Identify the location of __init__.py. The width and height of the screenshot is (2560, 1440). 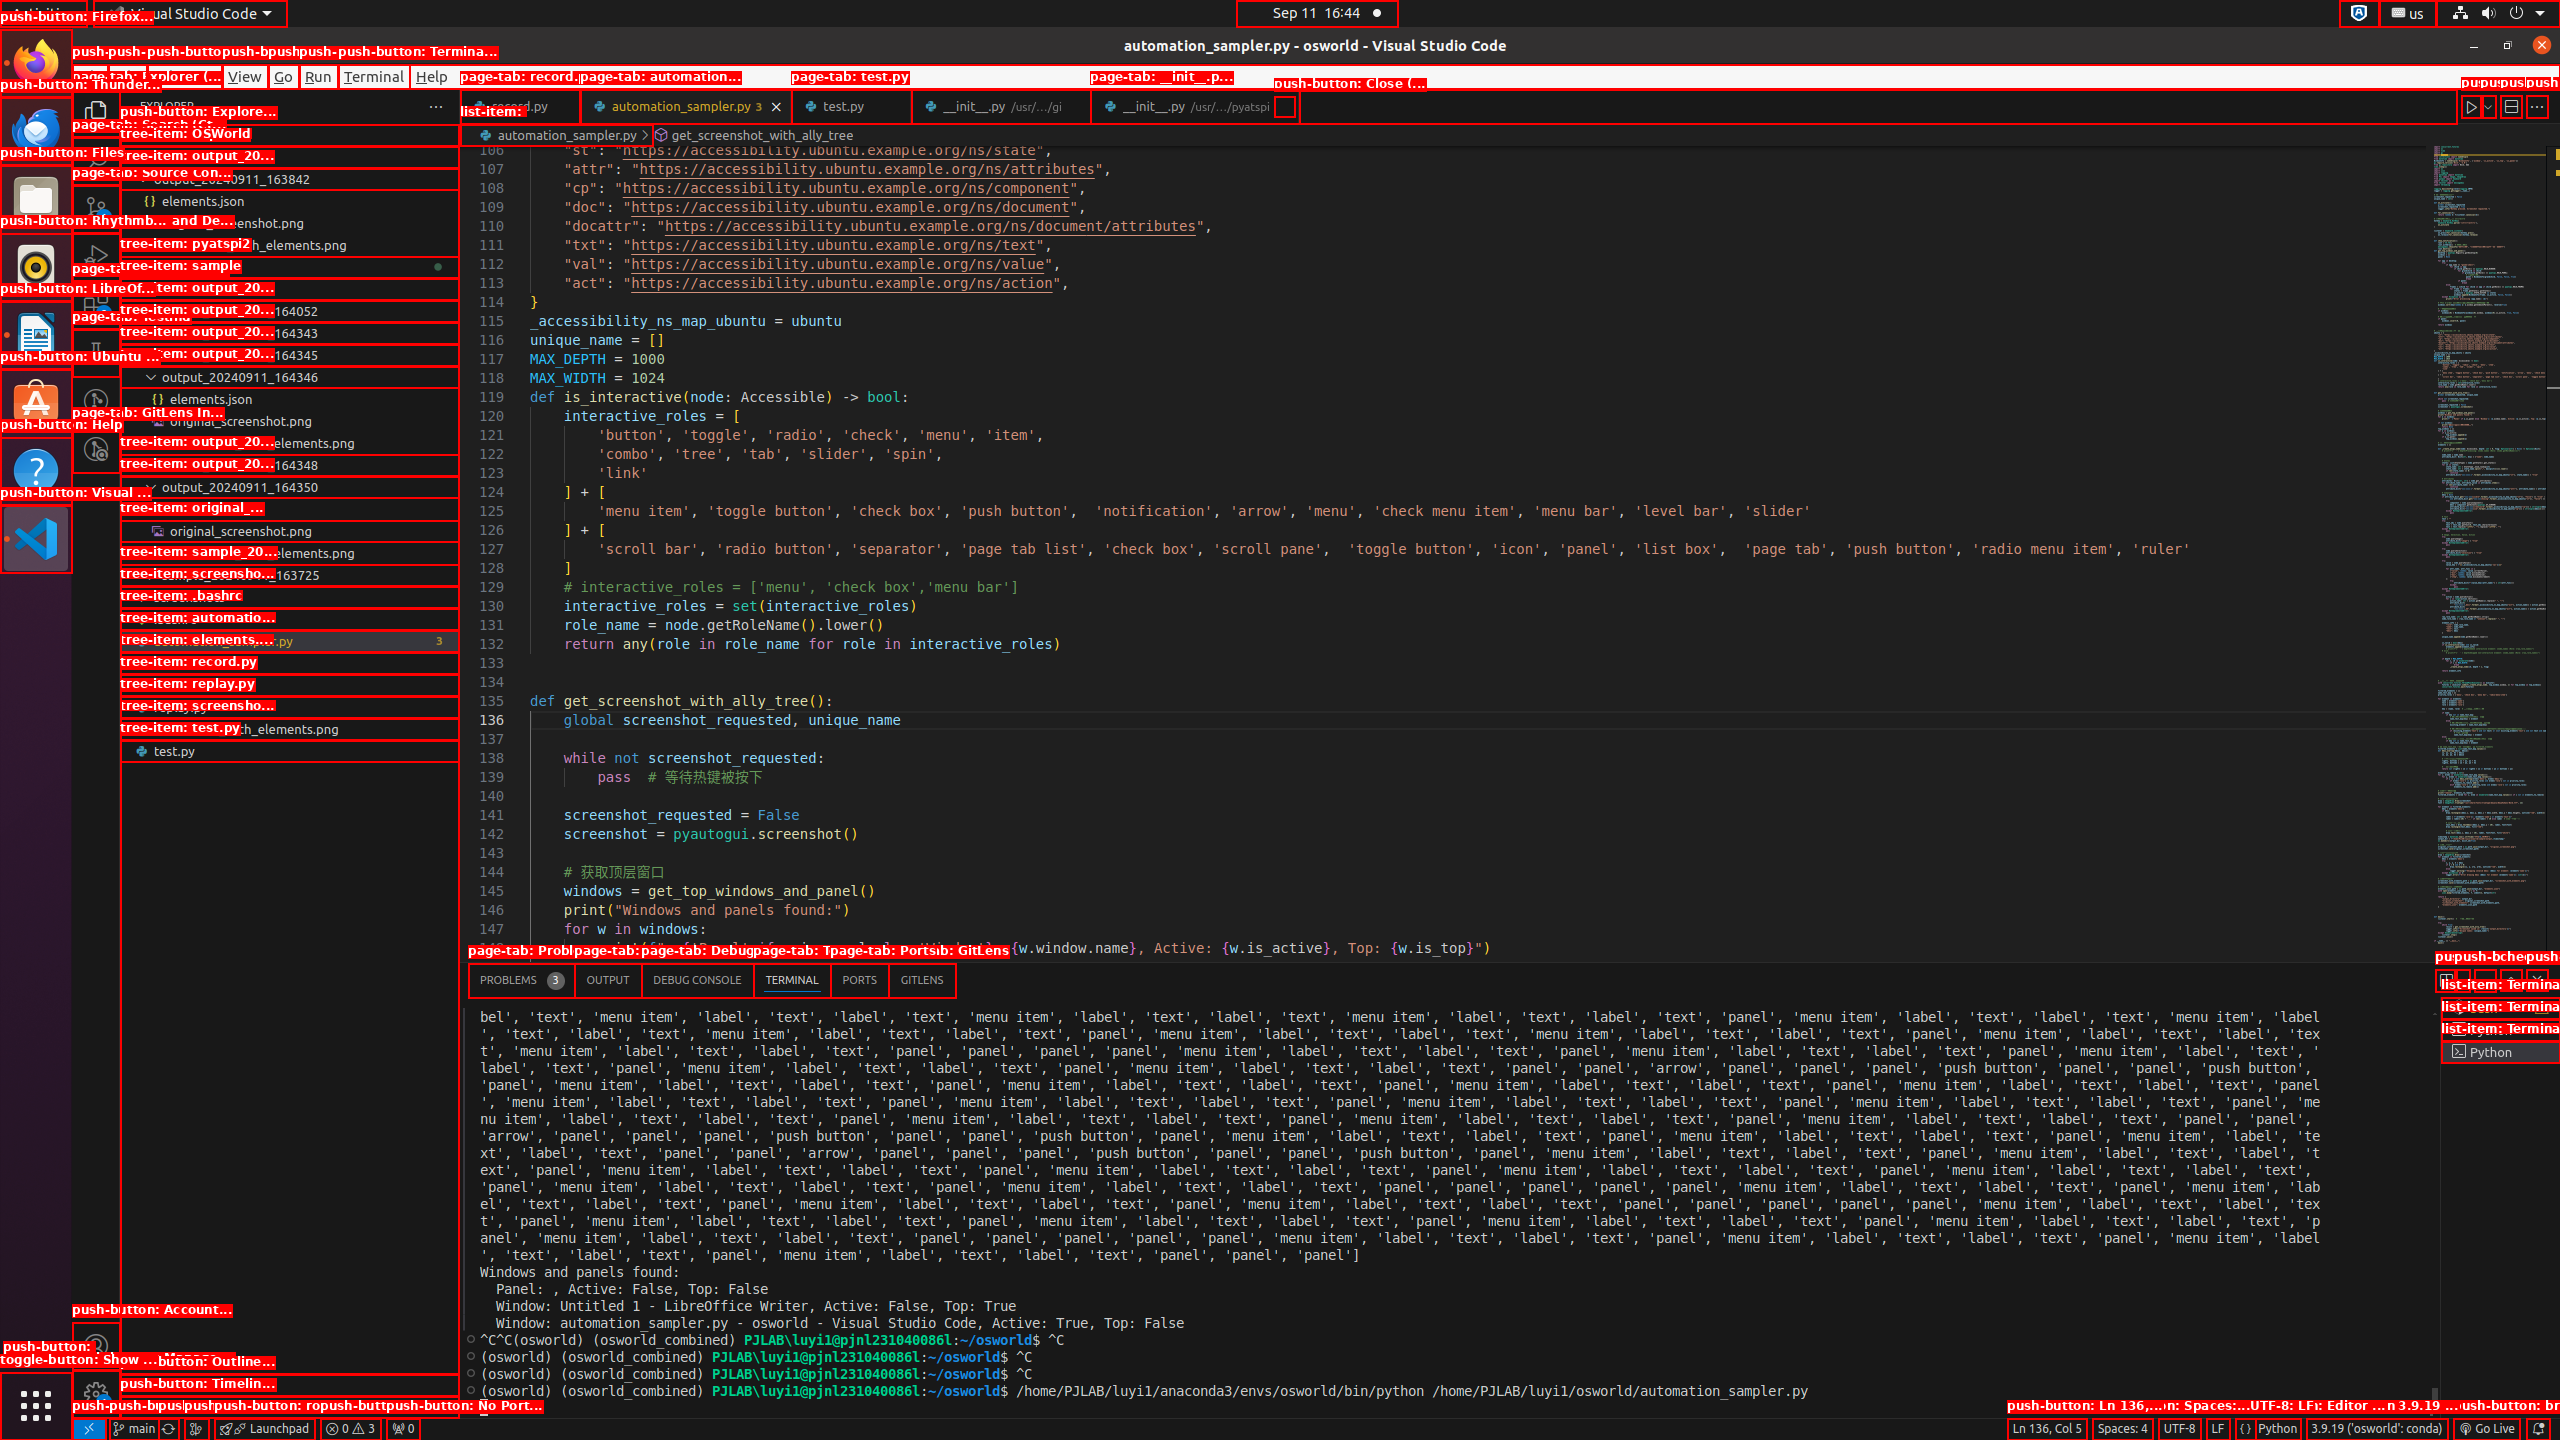
(1195, 106).